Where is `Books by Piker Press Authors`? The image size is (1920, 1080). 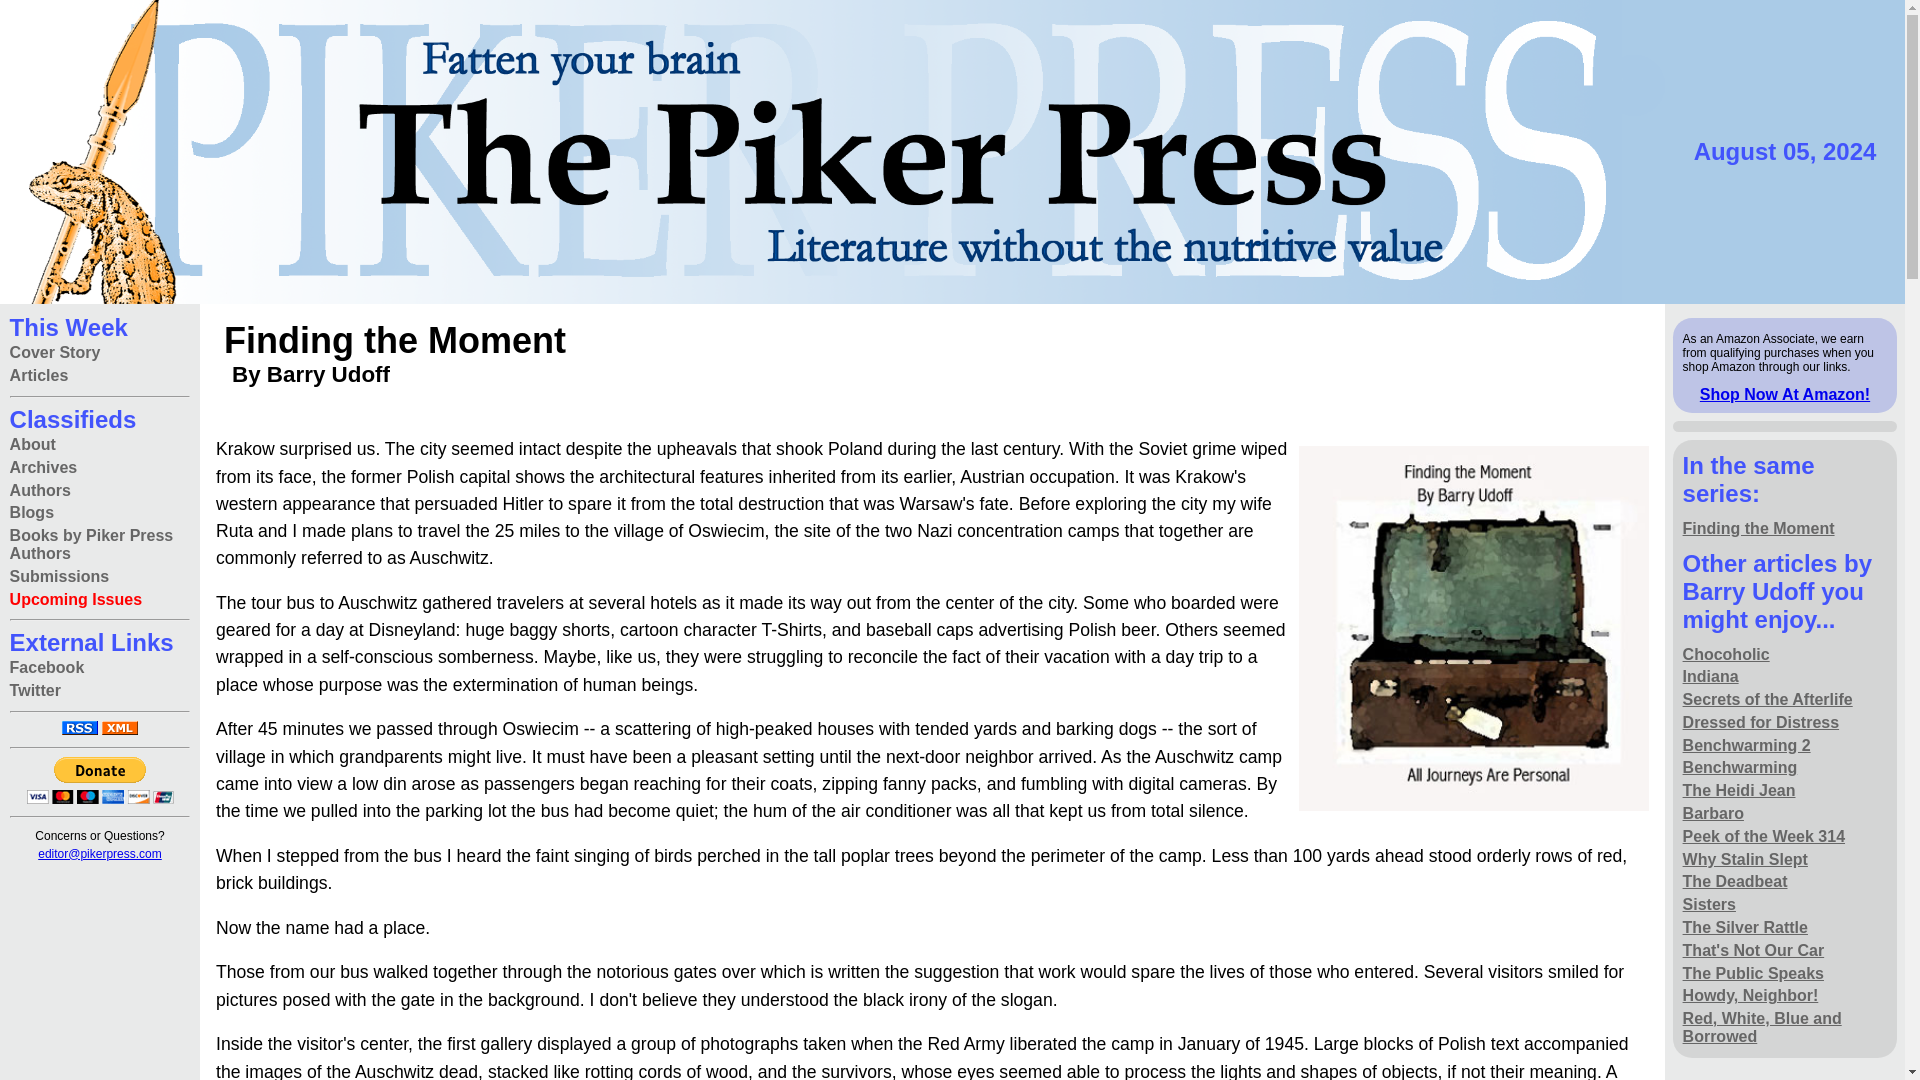 Books by Piker Press Authors is located at coordinates (100, 544).